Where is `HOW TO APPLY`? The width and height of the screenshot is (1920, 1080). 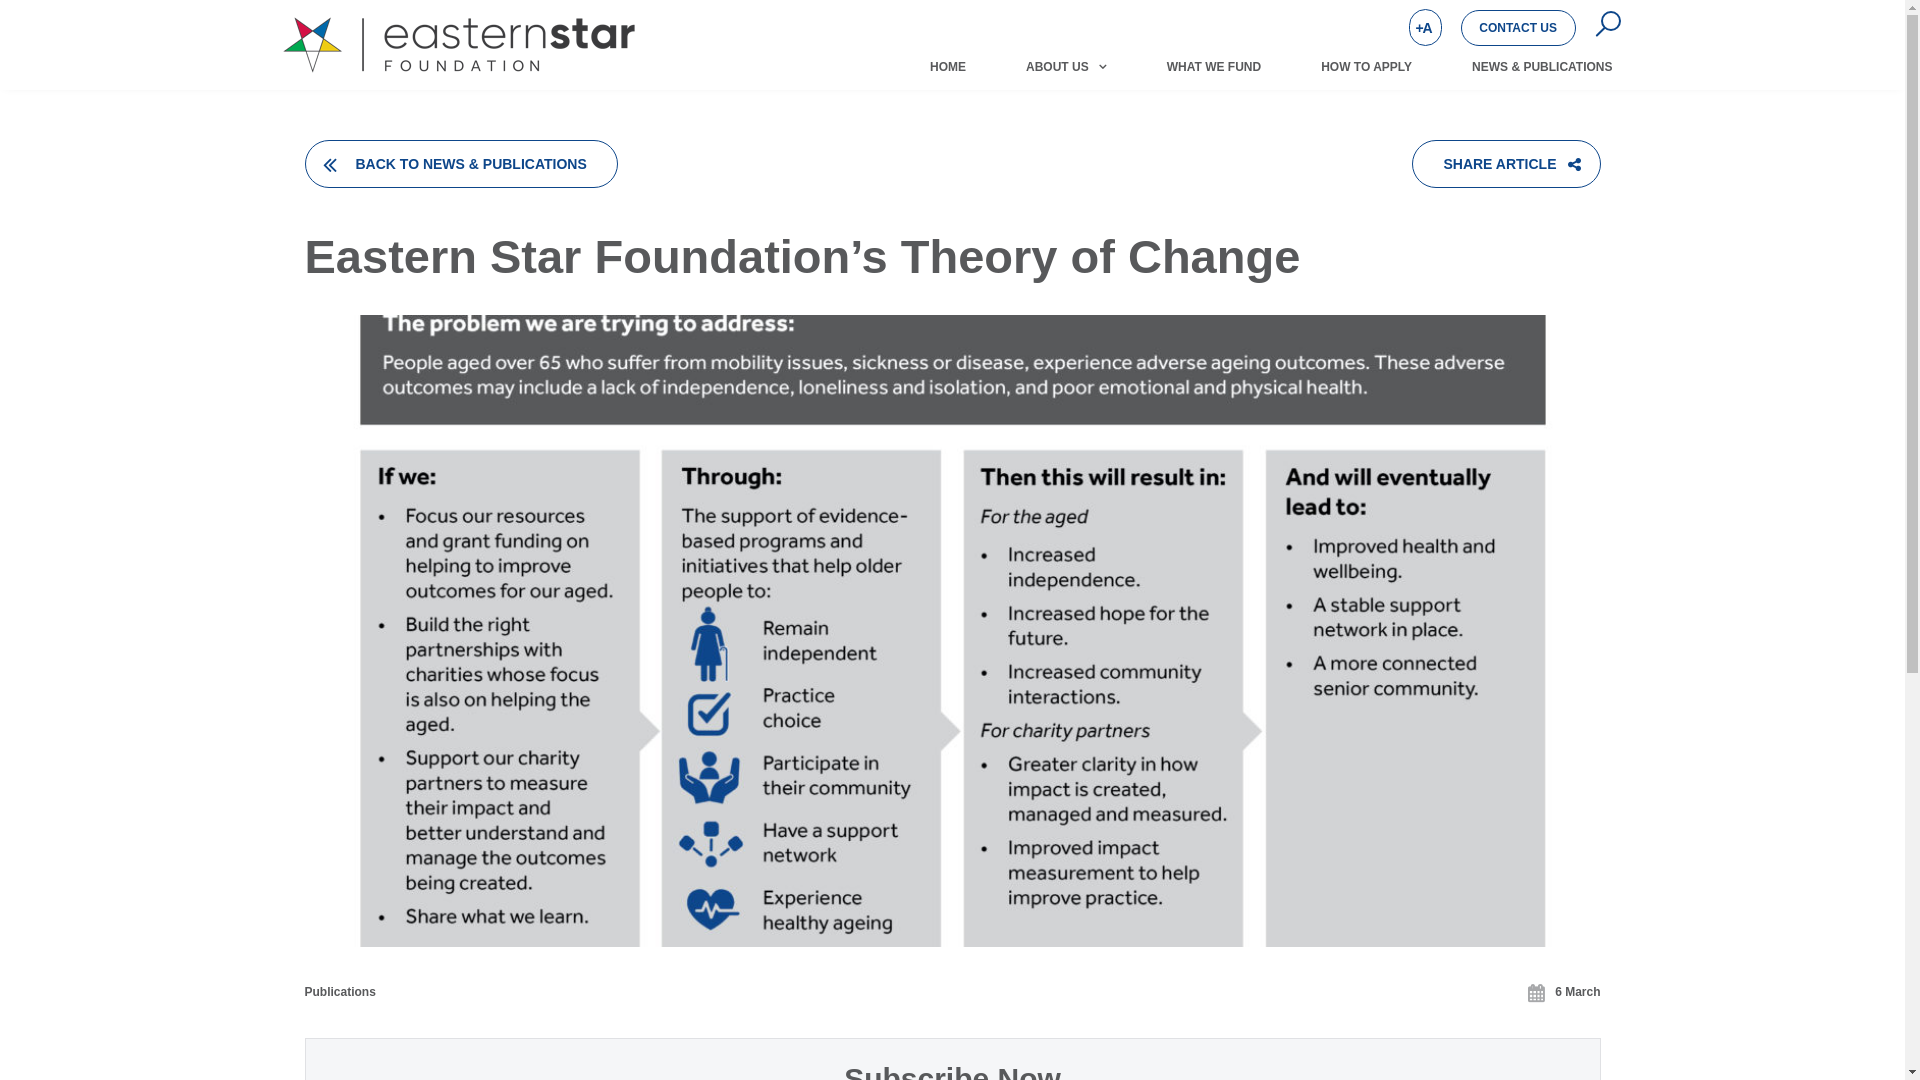 HOW TO APPLY is located at coordinates (1366, 67).